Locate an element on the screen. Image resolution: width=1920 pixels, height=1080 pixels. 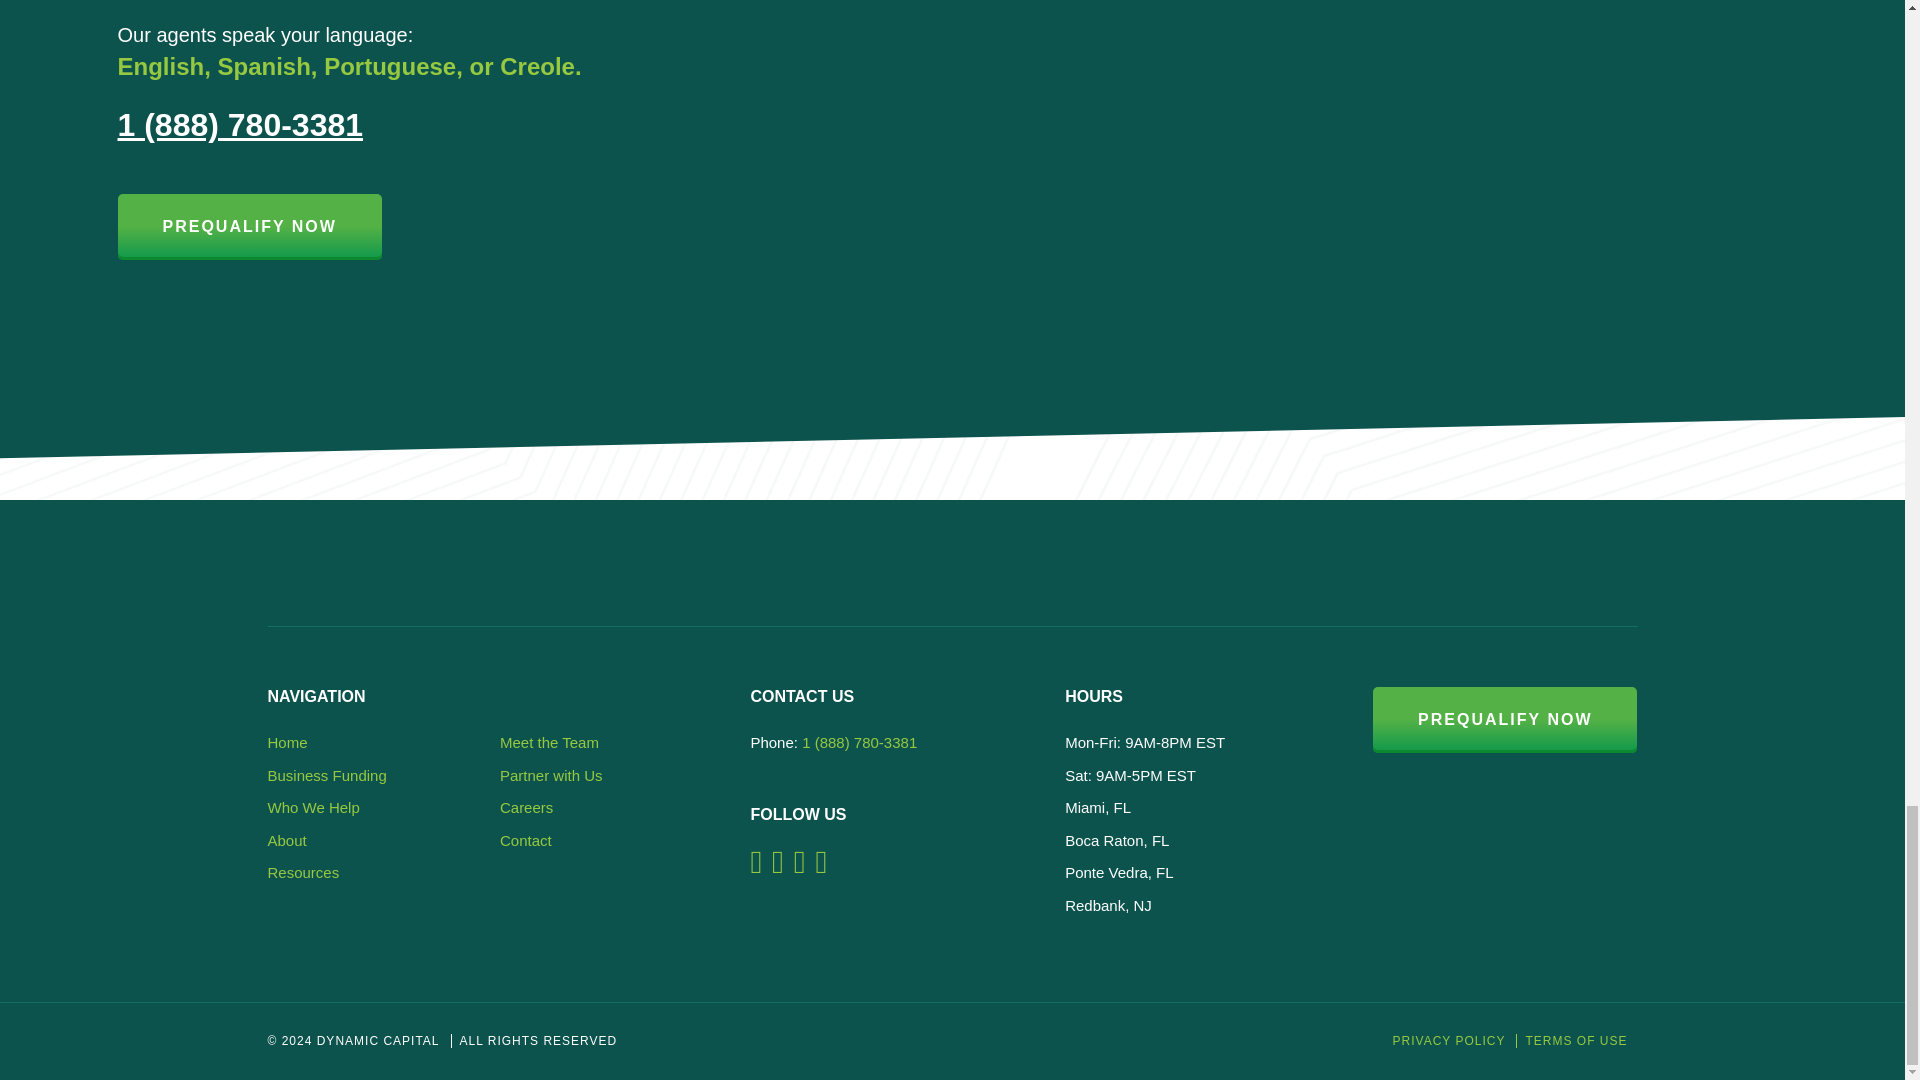
Home is located at coordinates (288, 742).